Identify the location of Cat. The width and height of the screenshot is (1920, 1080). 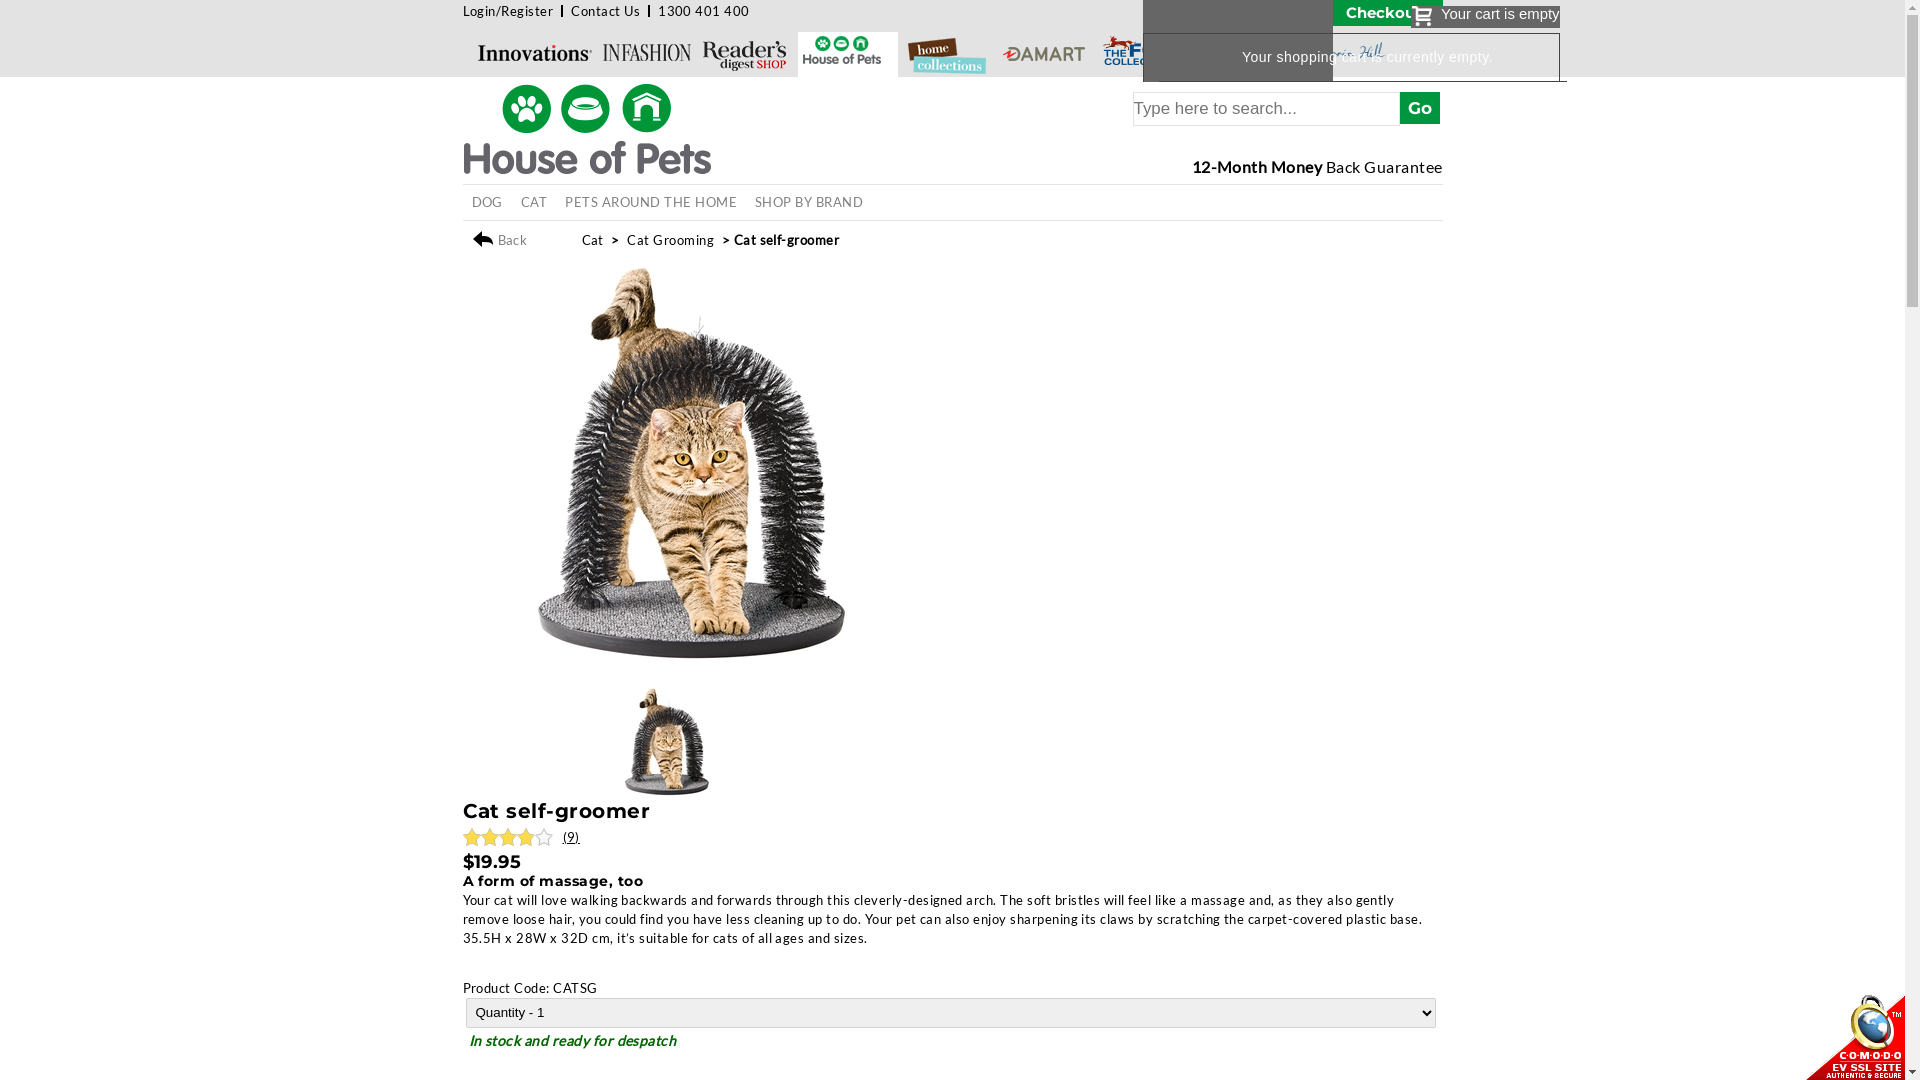
(593, 240).